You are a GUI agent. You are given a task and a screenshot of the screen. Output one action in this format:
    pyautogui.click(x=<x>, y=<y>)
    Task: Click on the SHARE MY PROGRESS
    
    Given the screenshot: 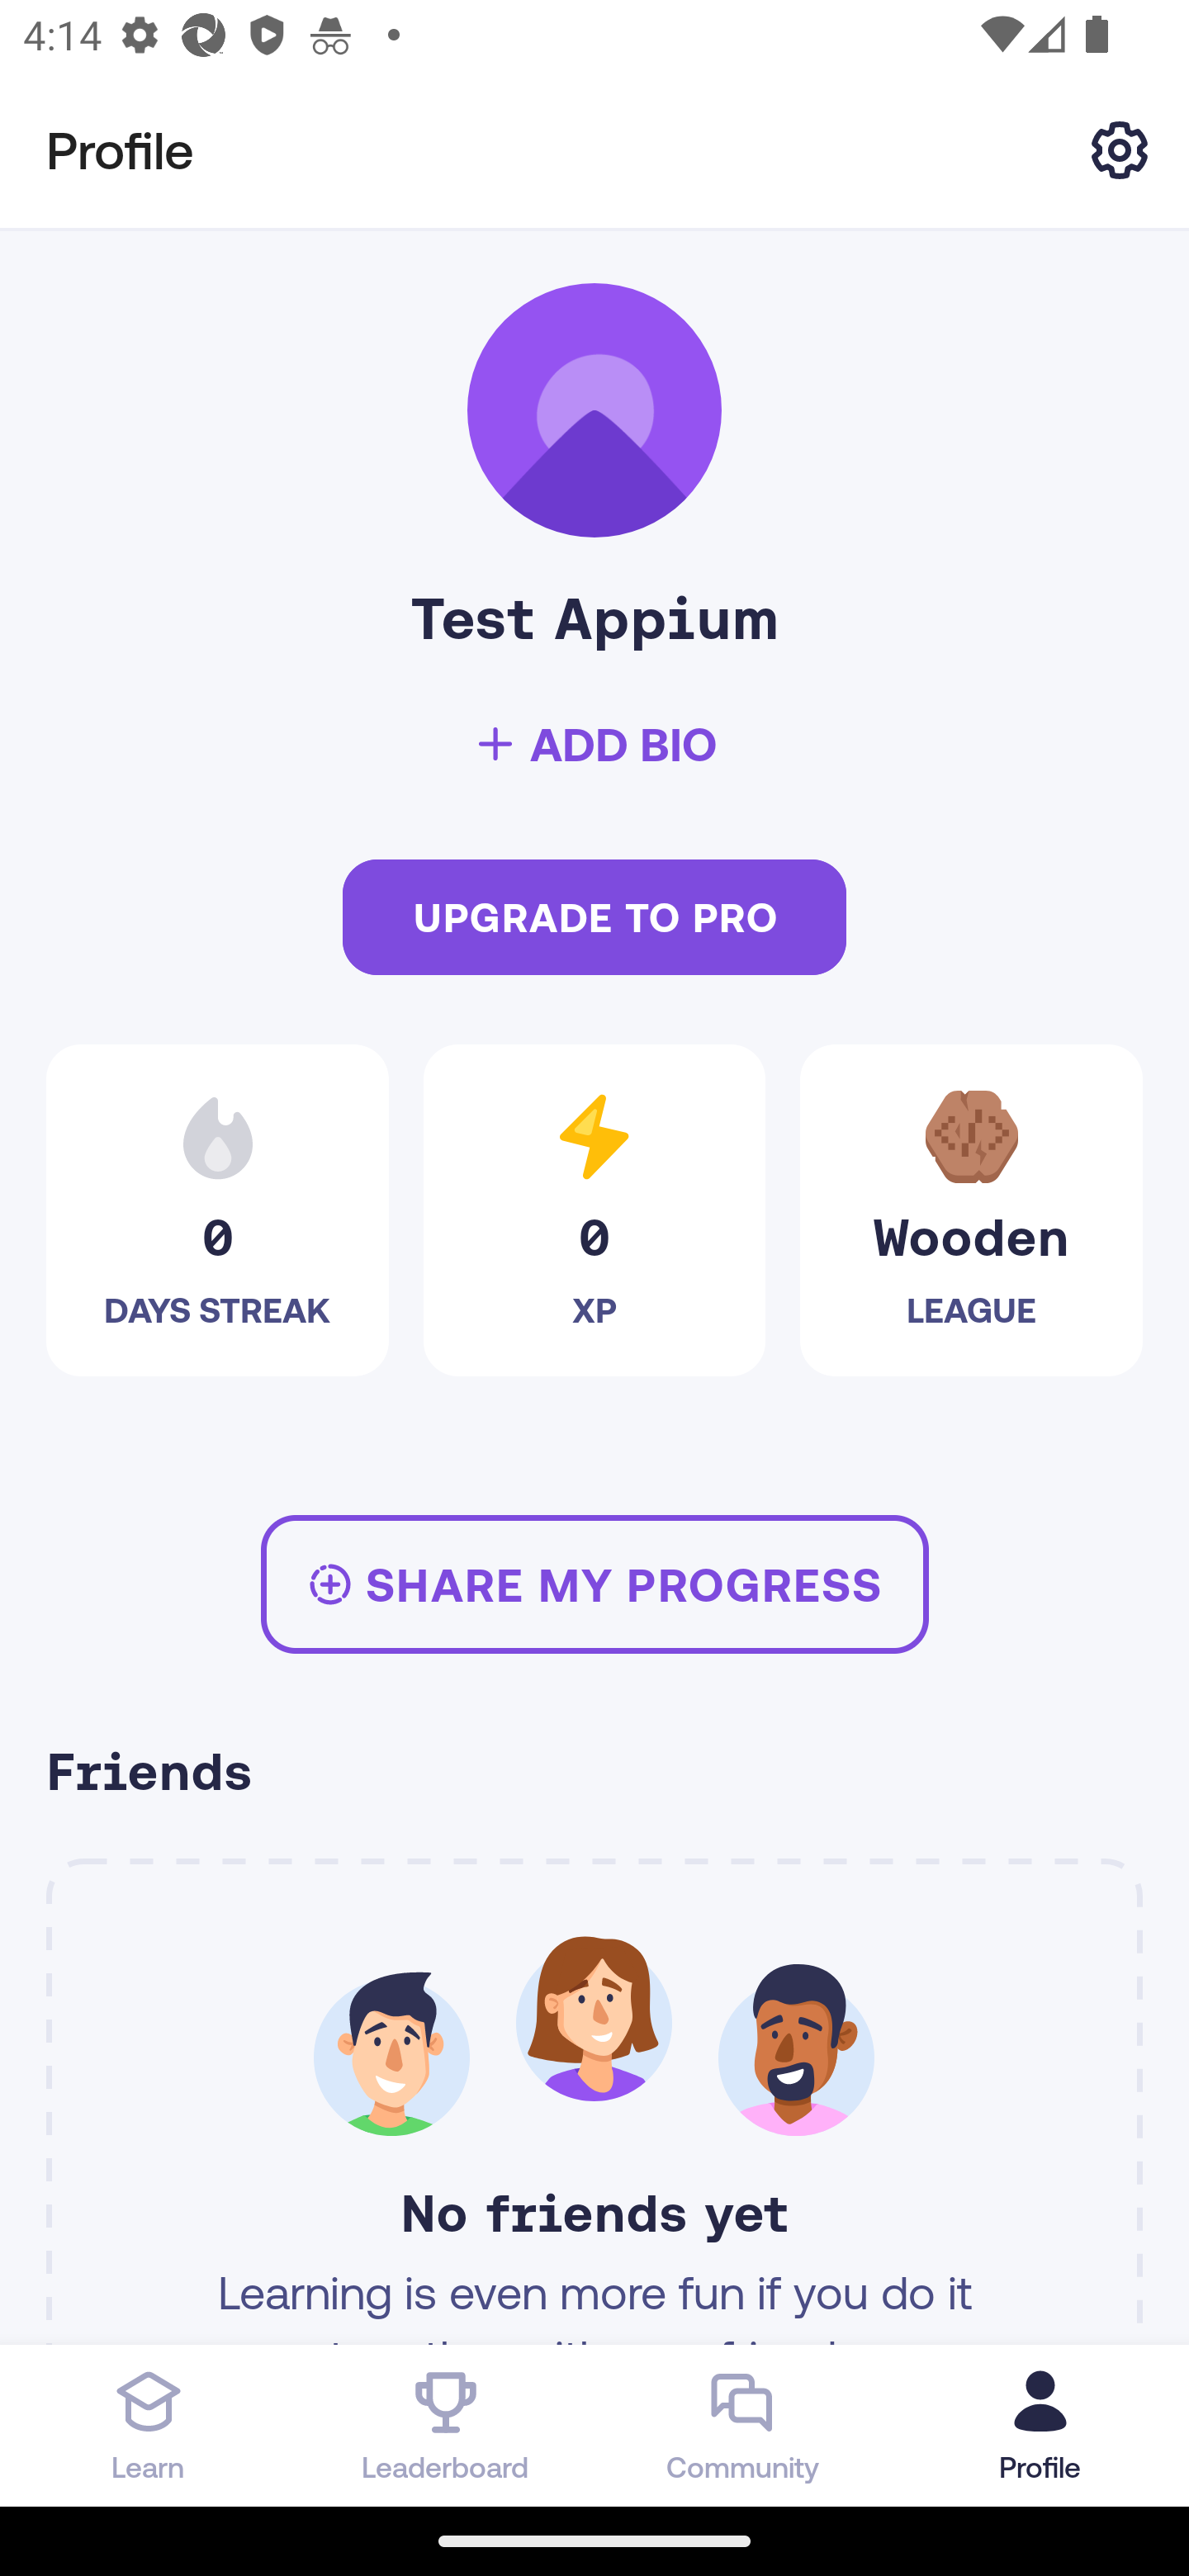 What is the action you would take?
    pyautogui.click(x=594, y=1584)
    